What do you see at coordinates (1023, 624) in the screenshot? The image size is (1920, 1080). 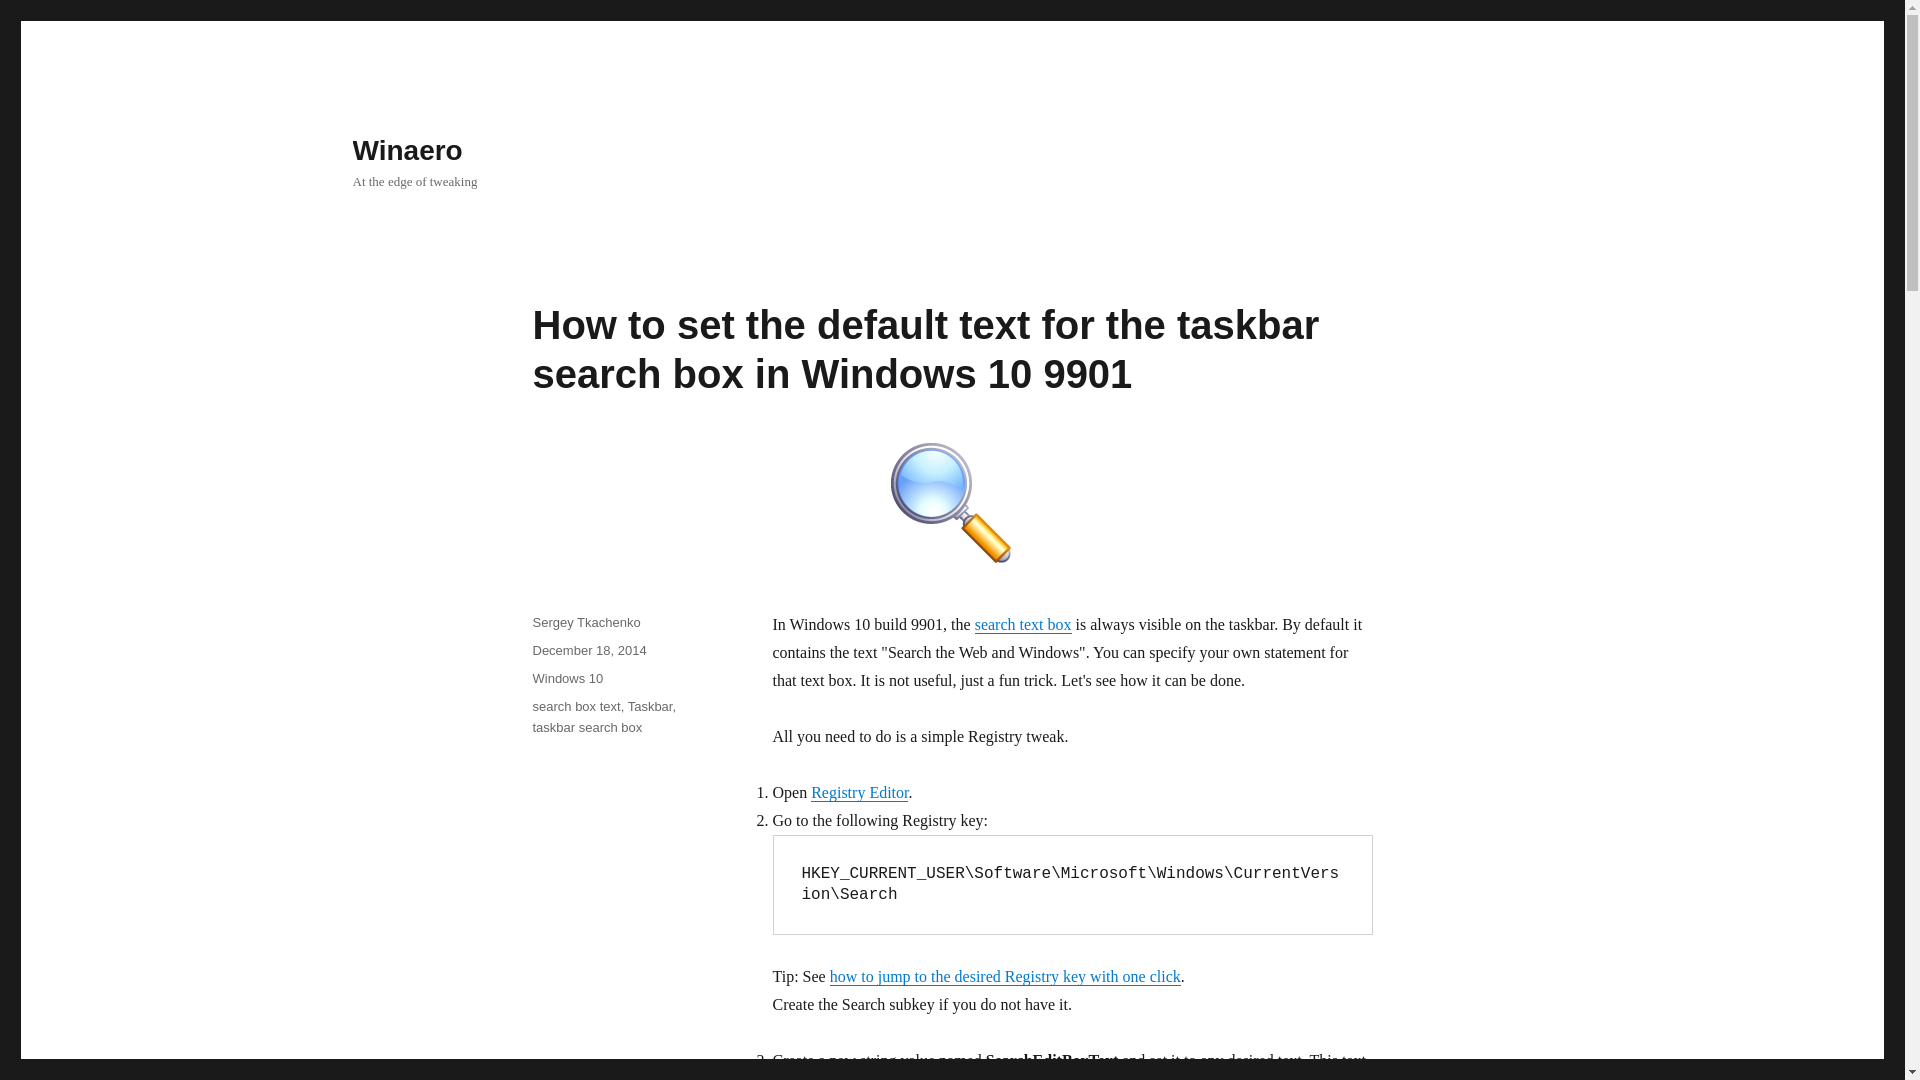 I see `search text box` at bounding box center [1023, 624].